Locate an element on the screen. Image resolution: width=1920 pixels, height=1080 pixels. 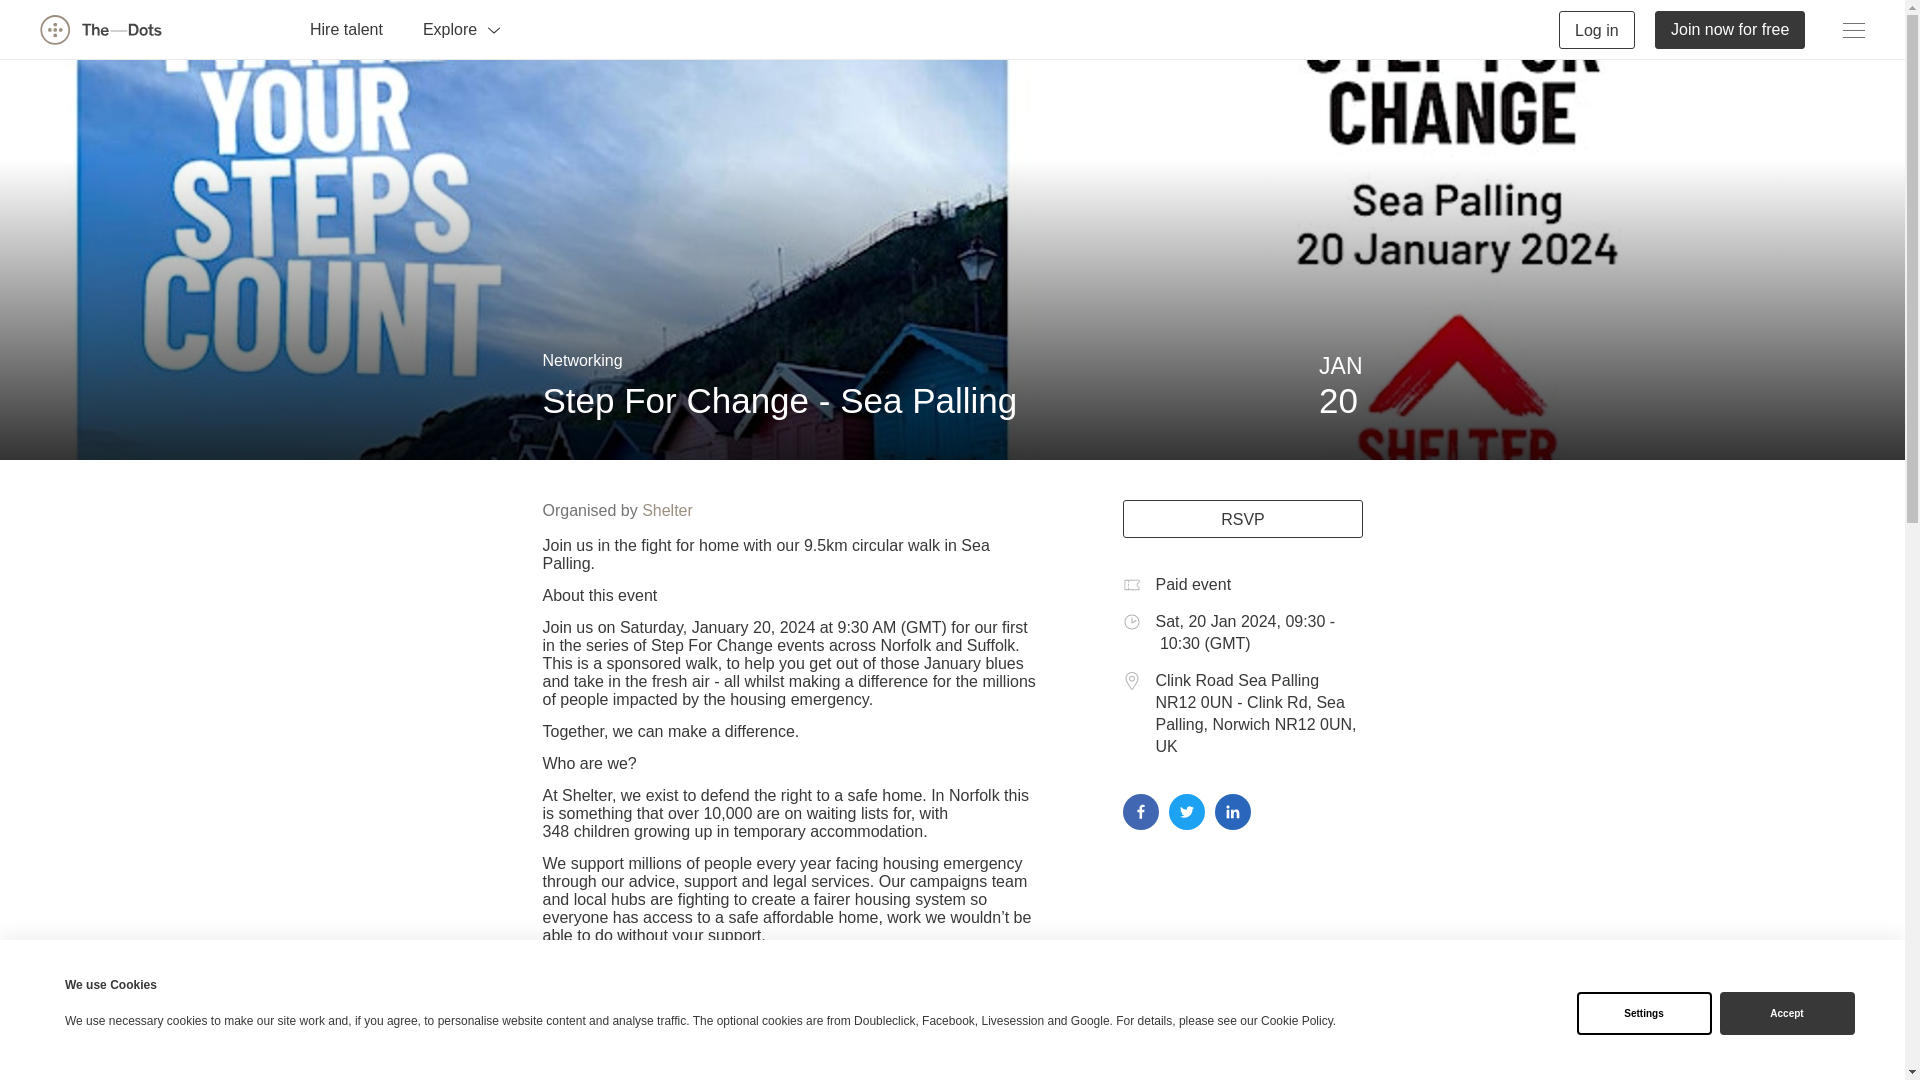
Time is located at coordinates (1130, 622).